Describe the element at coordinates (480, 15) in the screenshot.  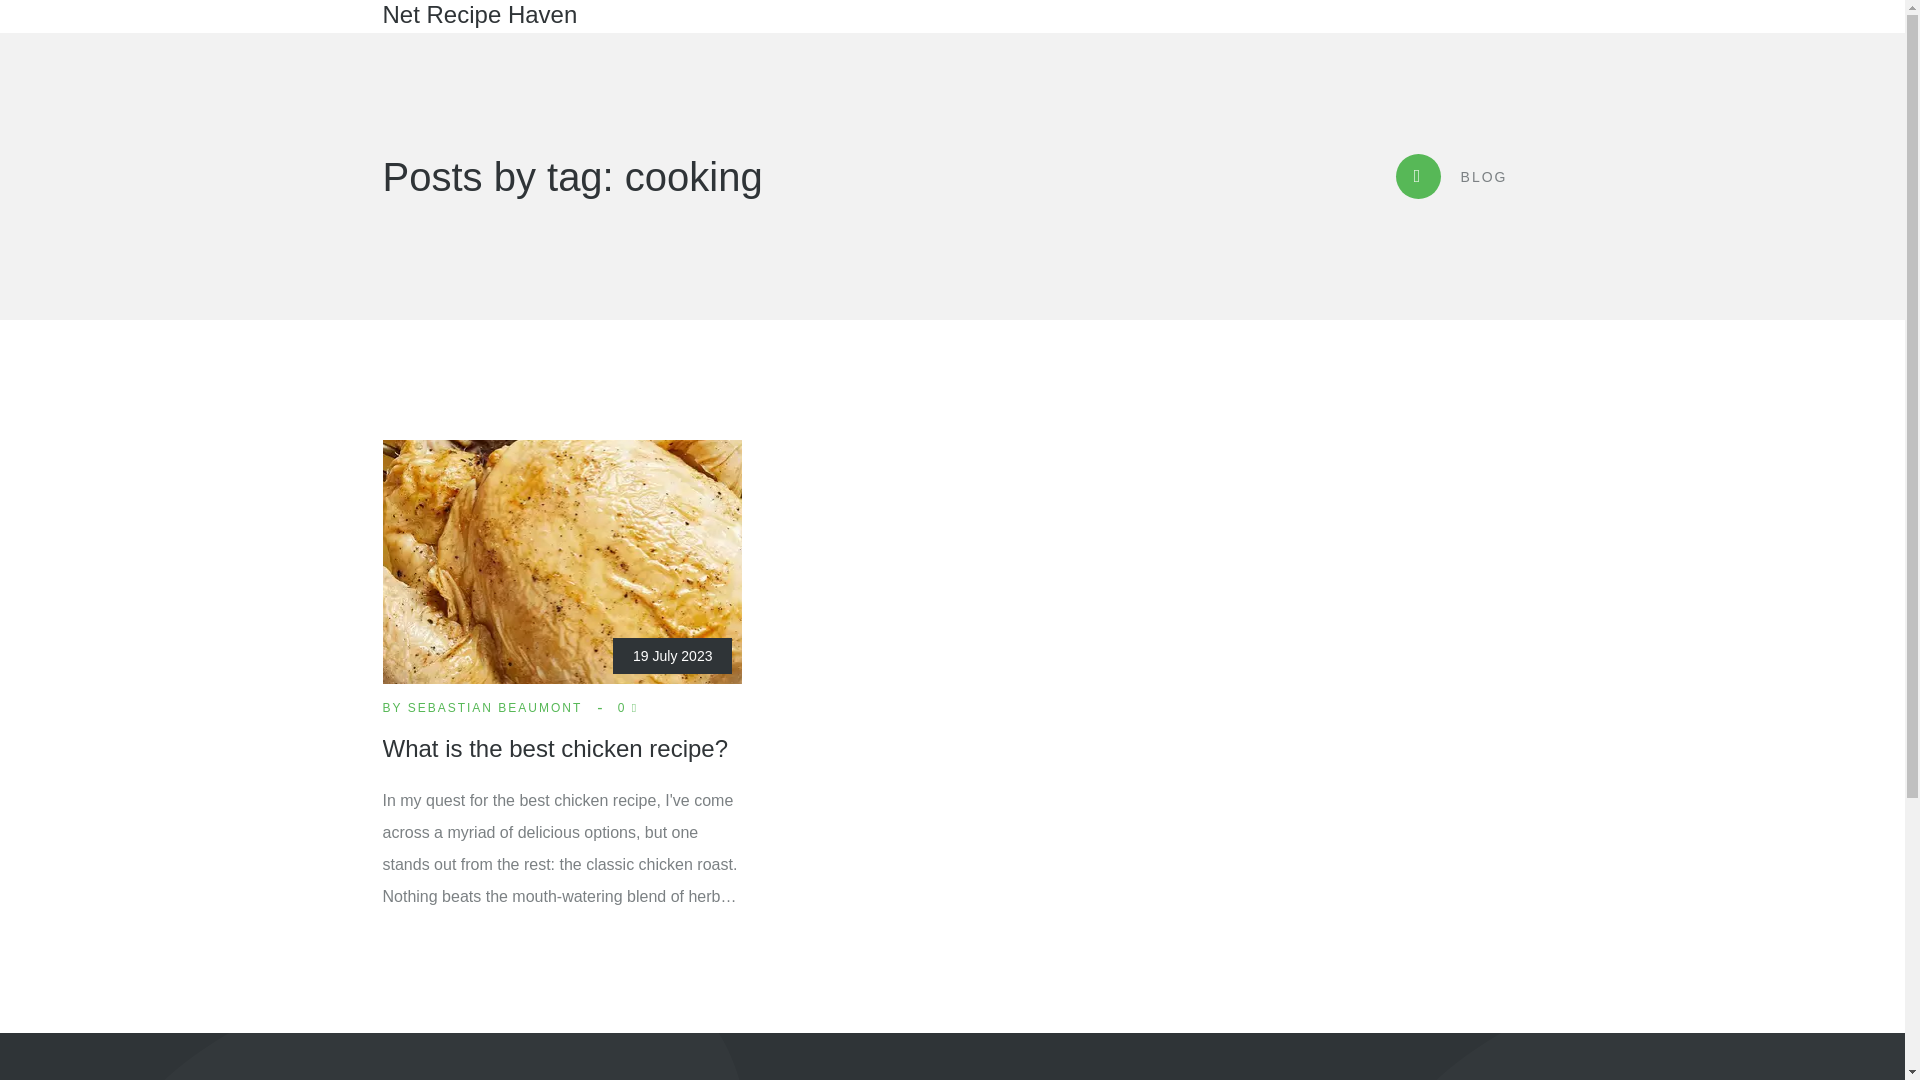
I see `Net Recipe Haven` at that location.